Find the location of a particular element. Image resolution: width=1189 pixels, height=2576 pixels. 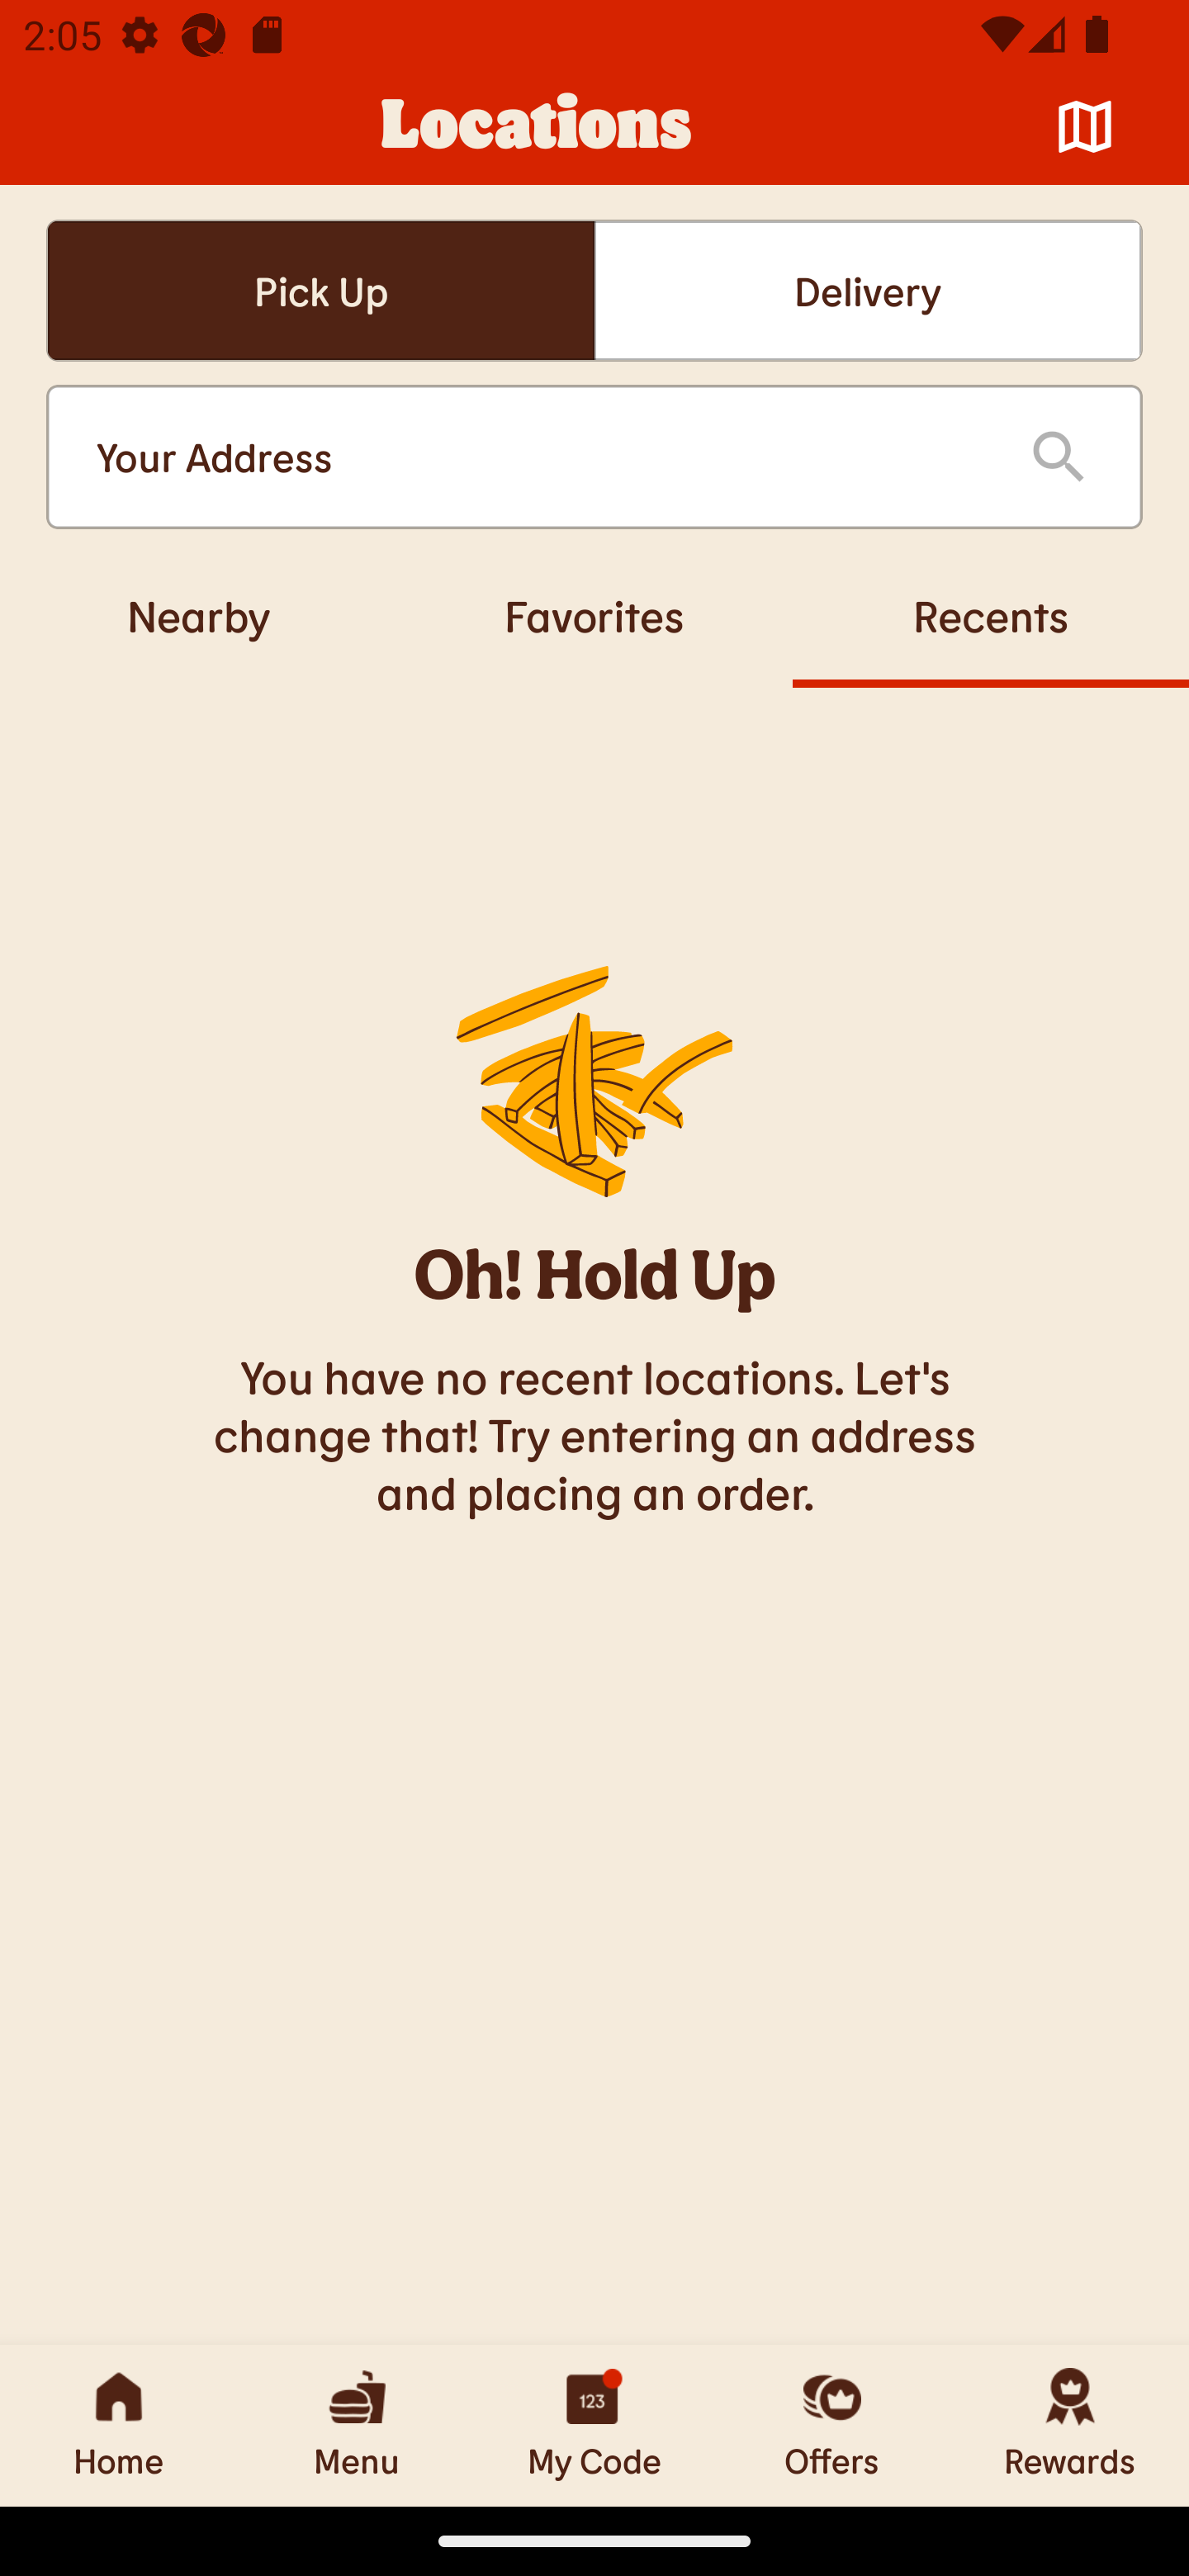

Recents is located at coordinates (991, 615).